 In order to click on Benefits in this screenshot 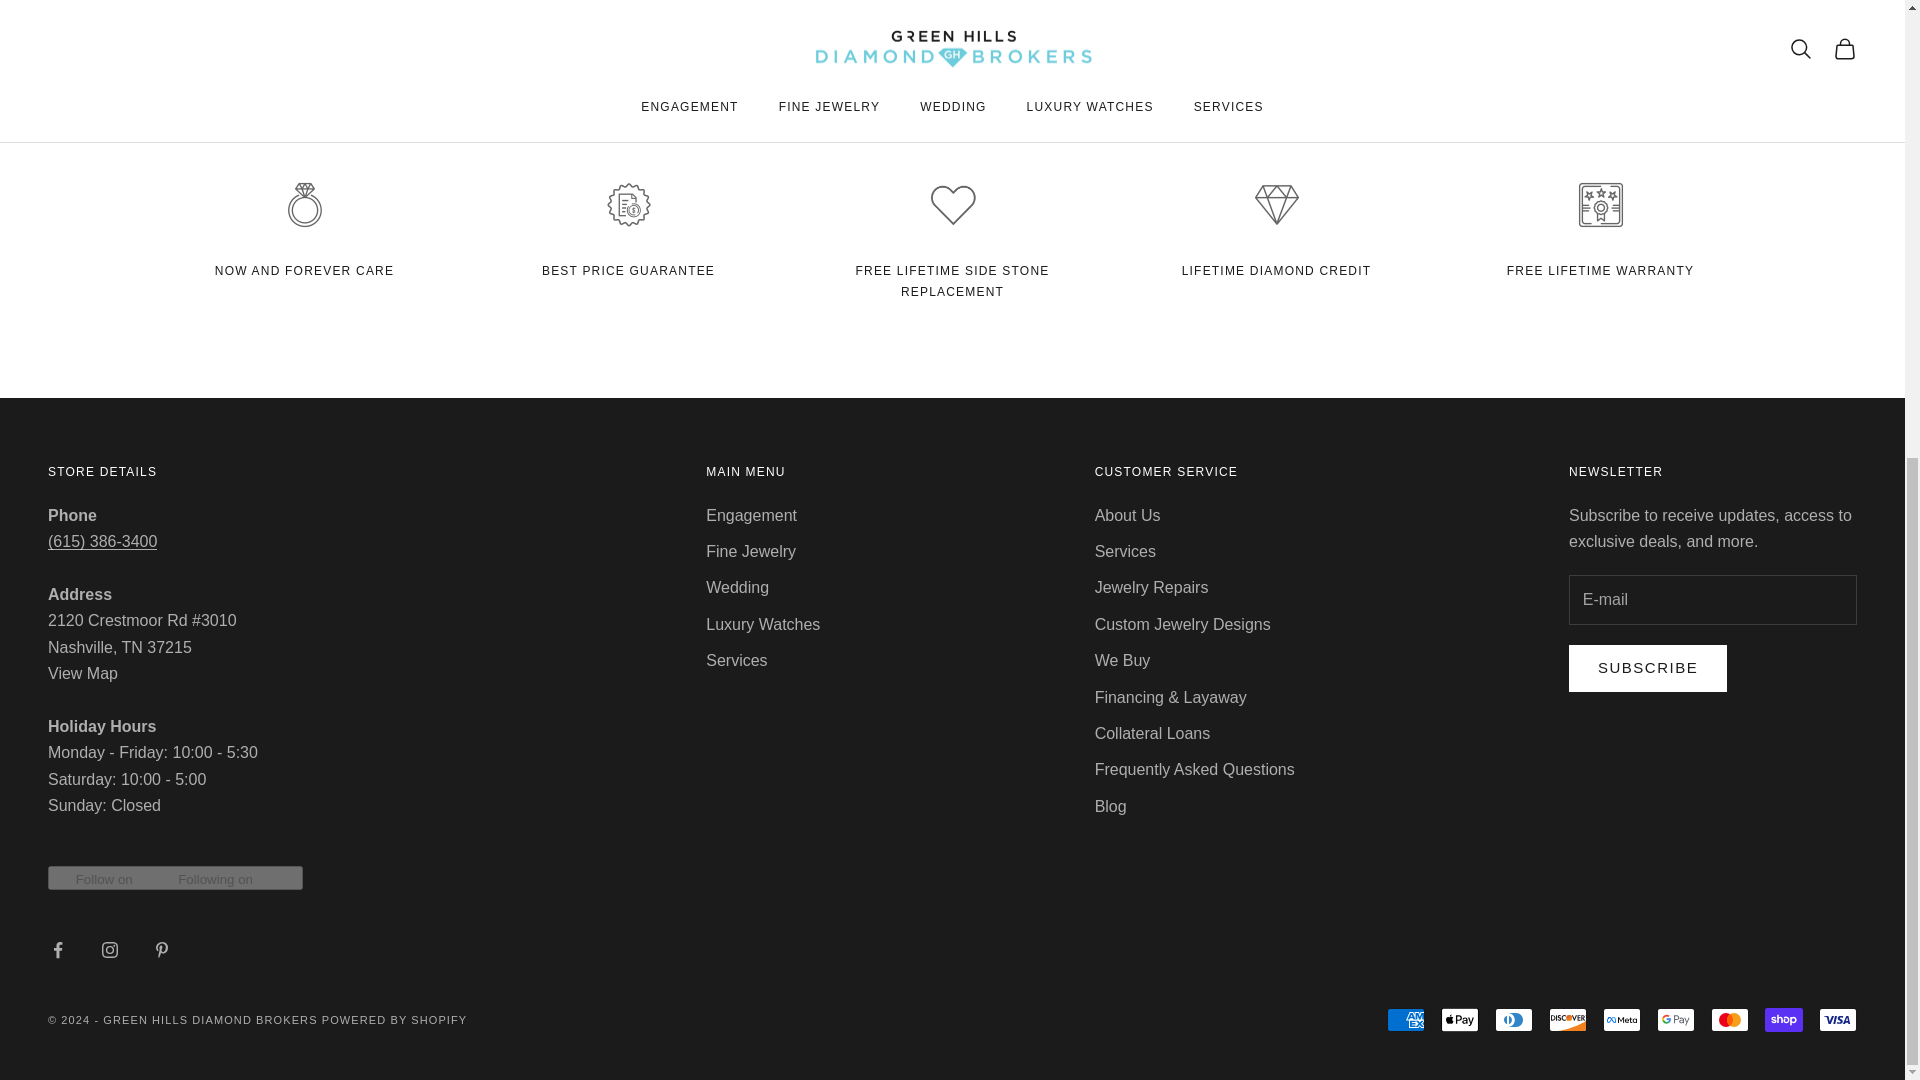, I will do `click(953, 280)`.